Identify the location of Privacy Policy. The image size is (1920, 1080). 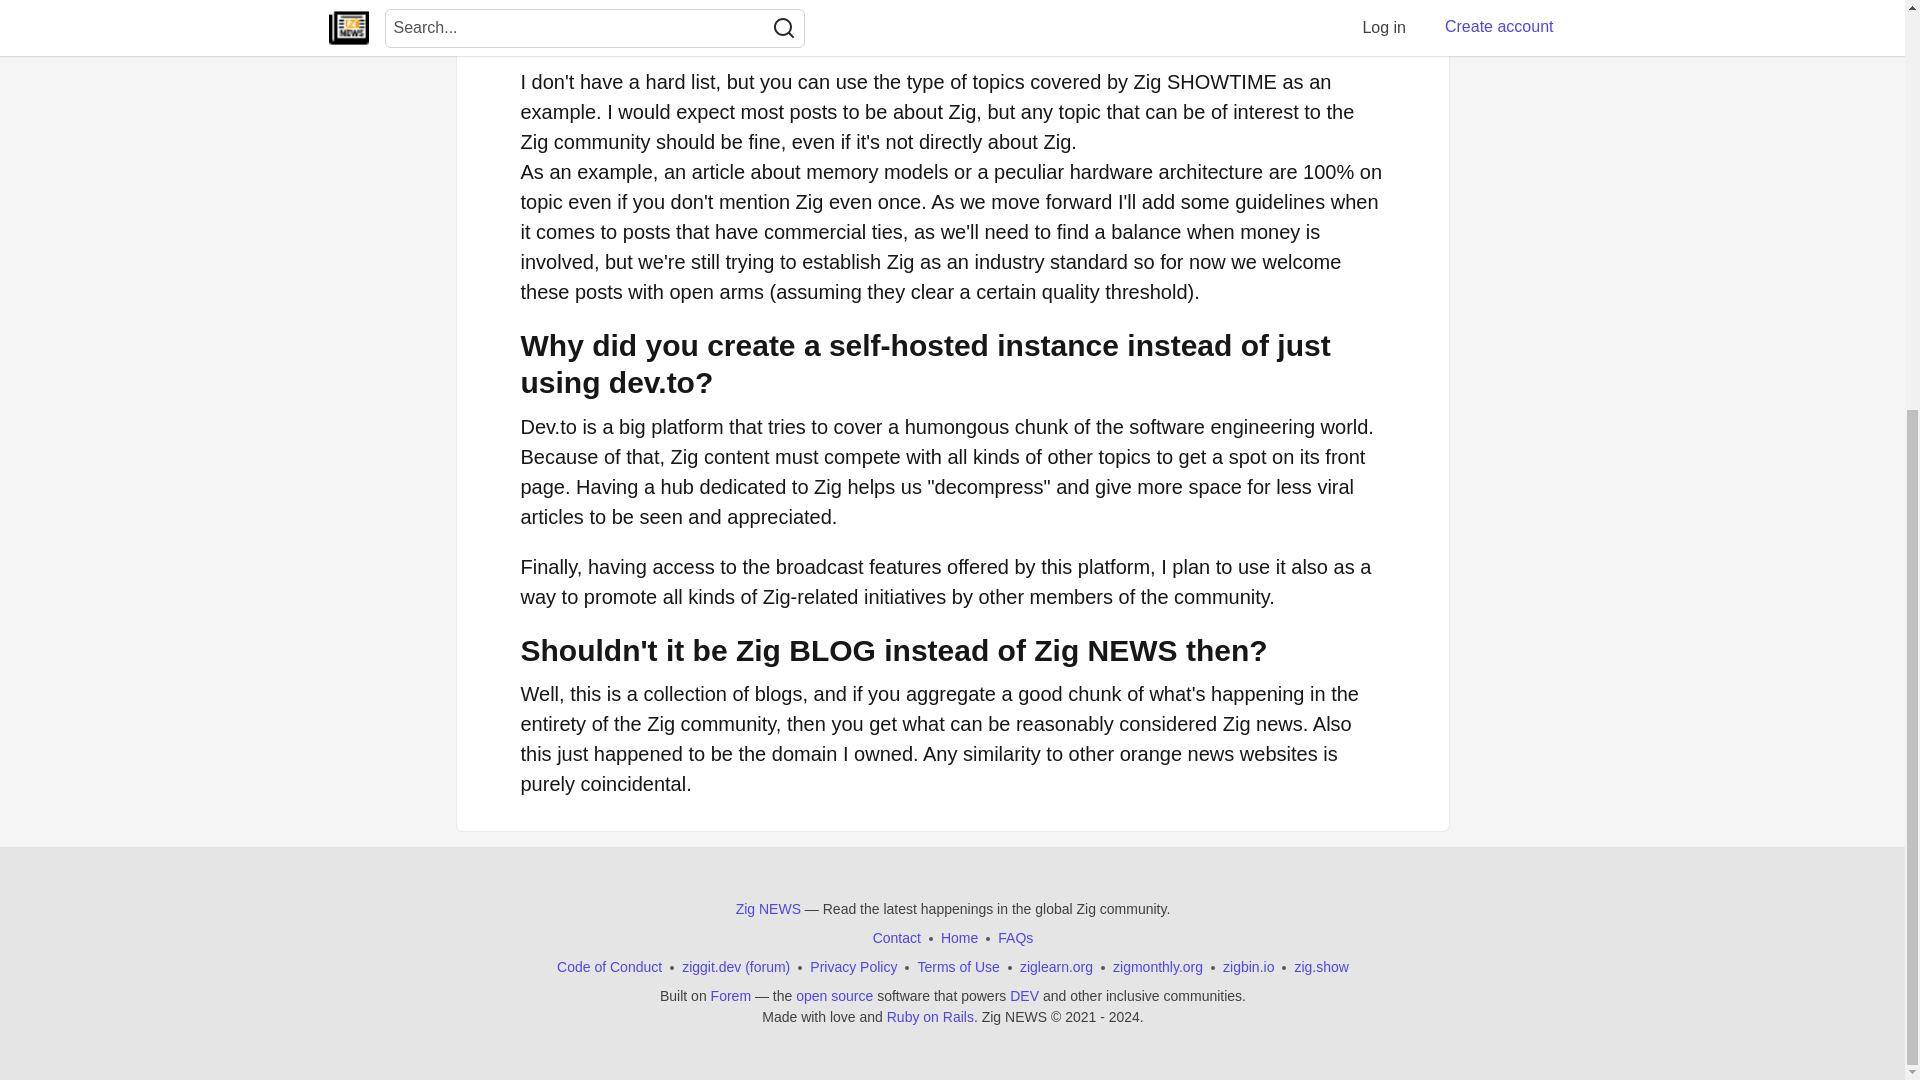
(853, 967).